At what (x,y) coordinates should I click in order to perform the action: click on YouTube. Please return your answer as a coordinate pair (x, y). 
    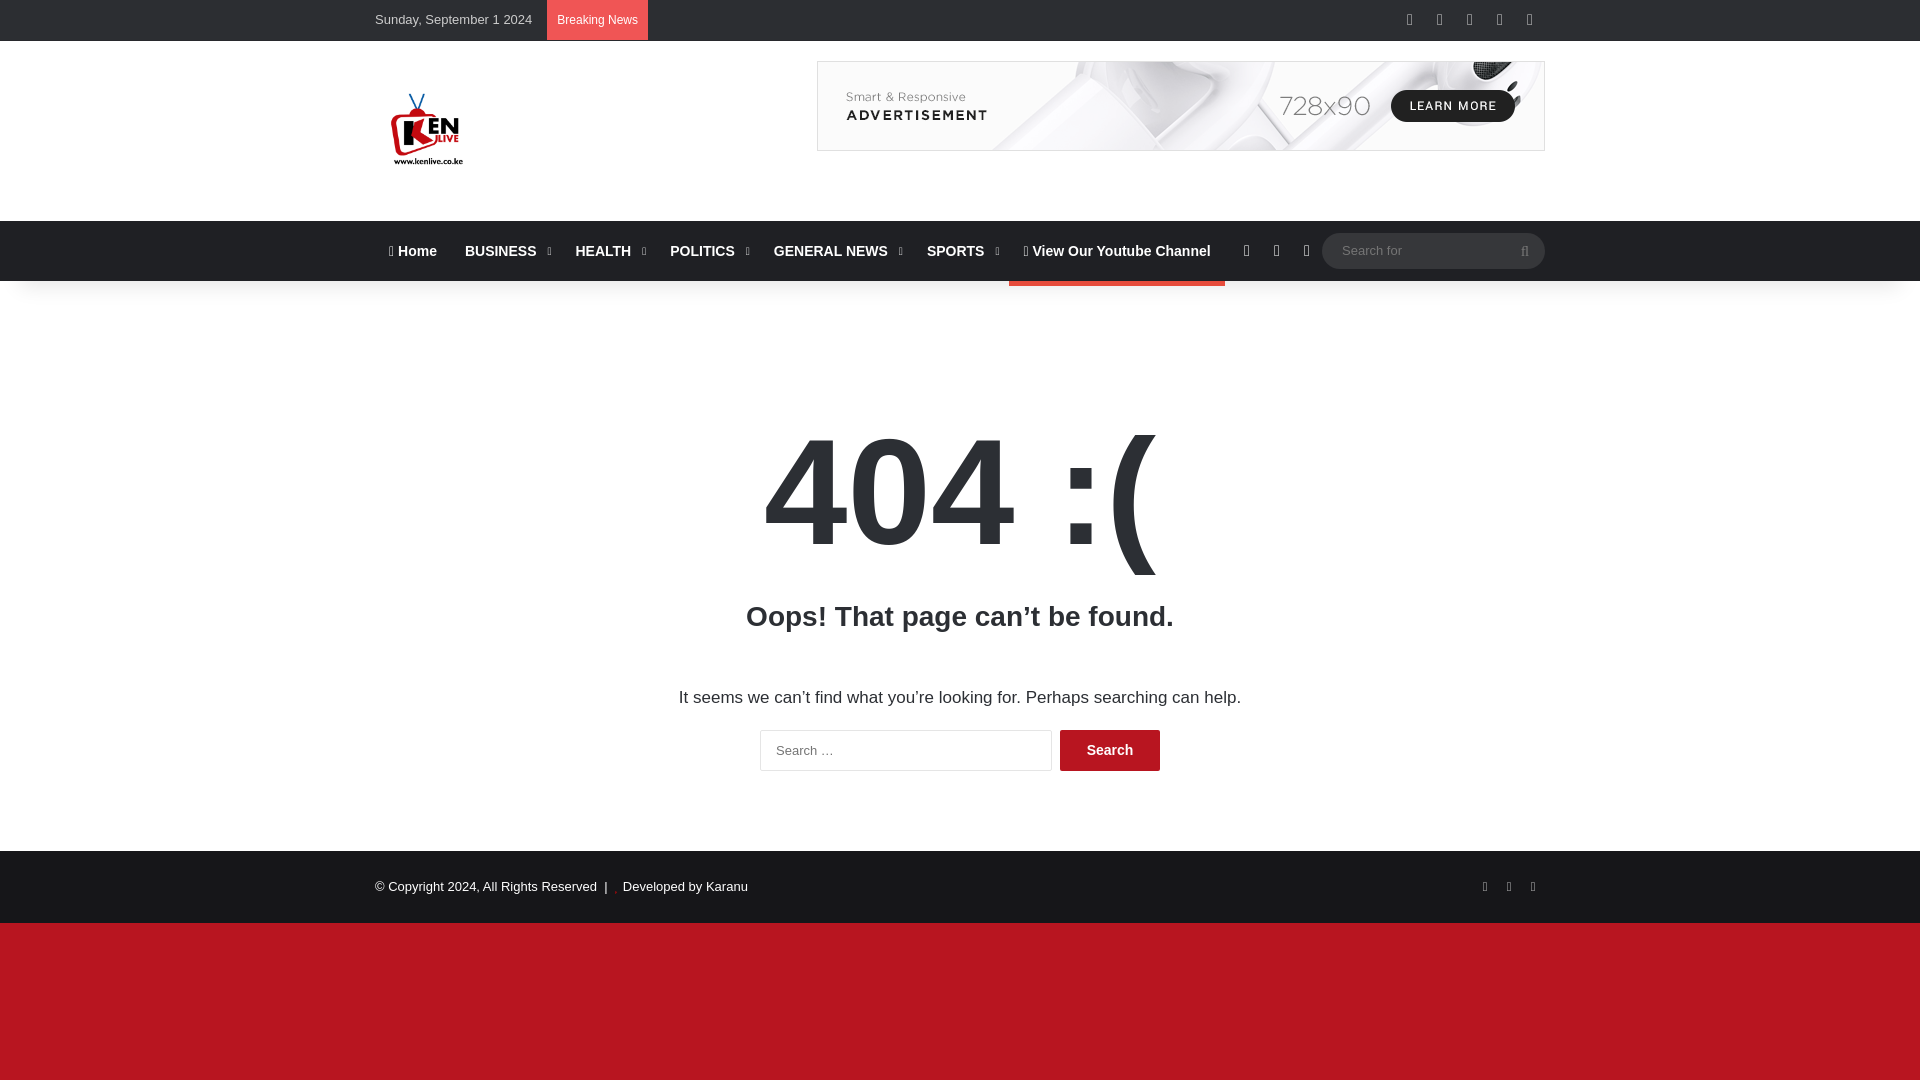
    Looking at the image, I should click on (1532, 886).